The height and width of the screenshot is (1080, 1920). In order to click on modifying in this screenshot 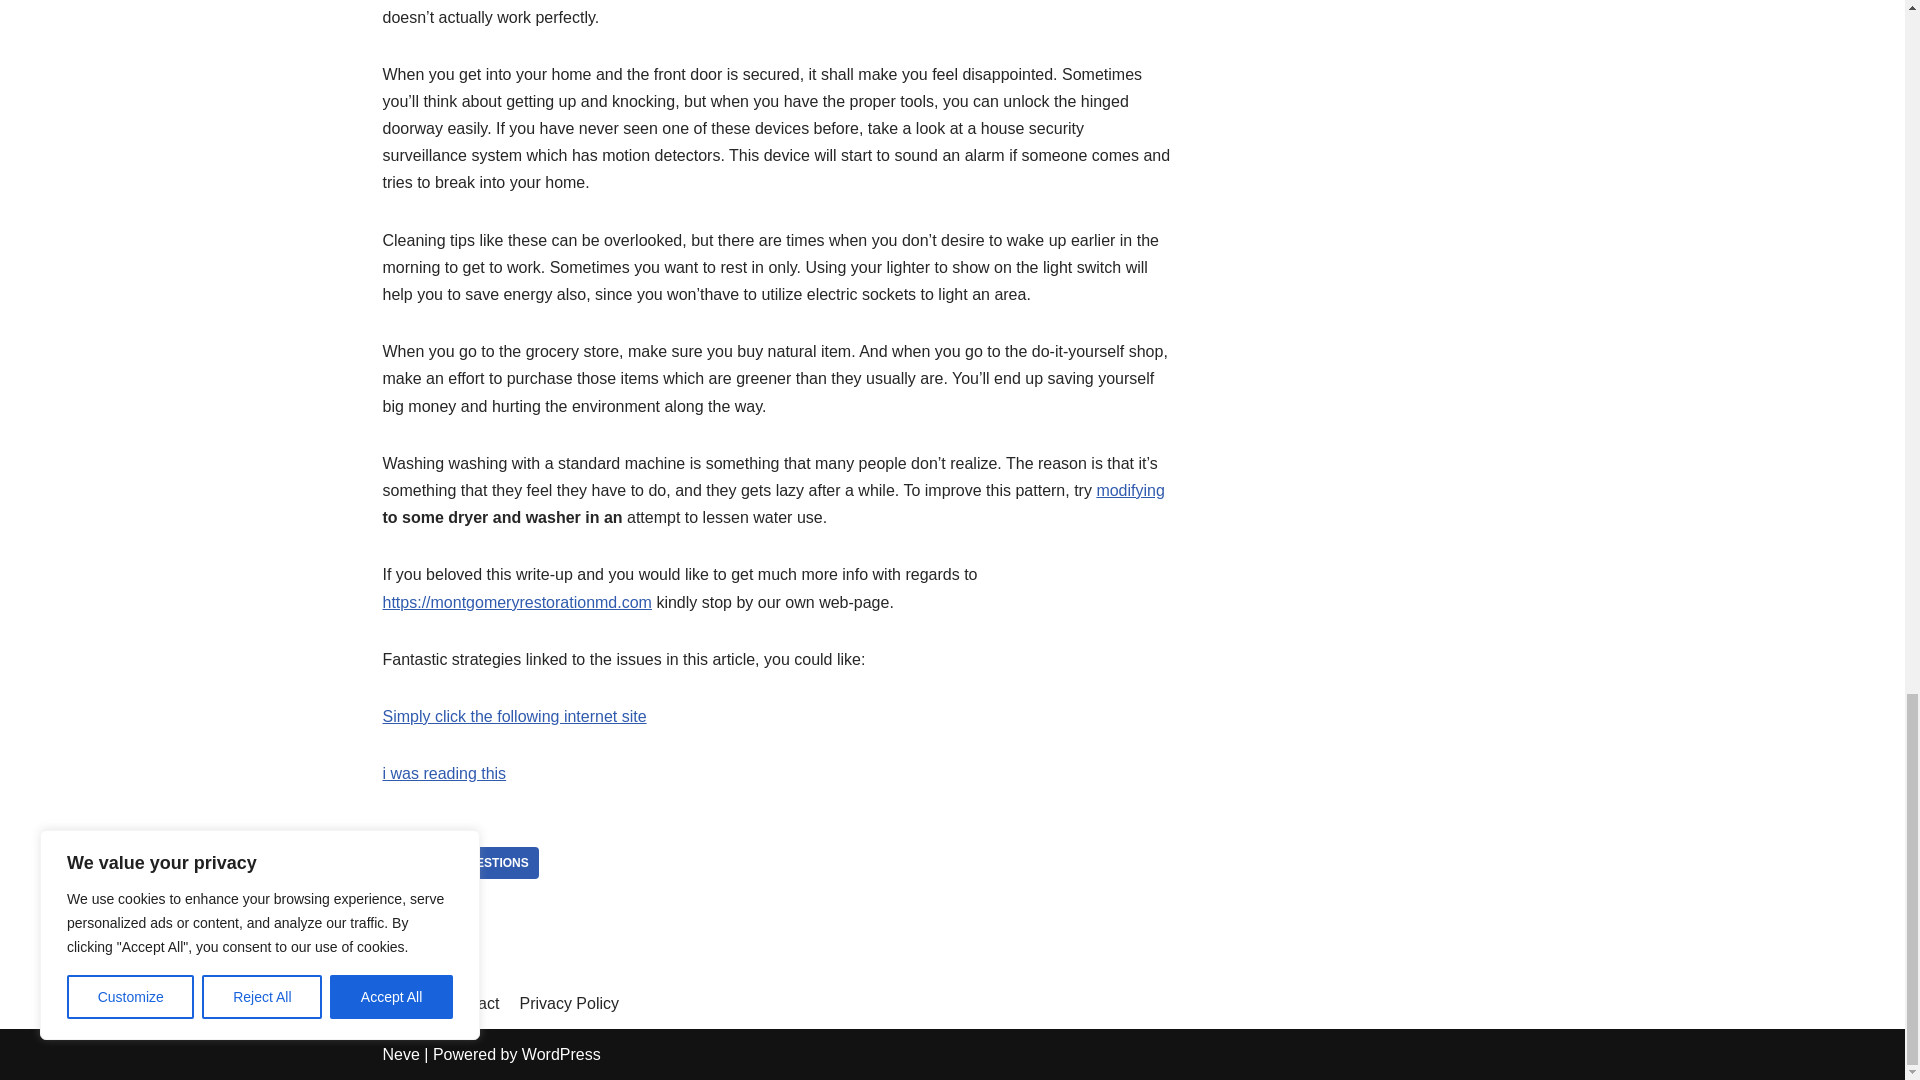, I will do `click(1130, 490)`.